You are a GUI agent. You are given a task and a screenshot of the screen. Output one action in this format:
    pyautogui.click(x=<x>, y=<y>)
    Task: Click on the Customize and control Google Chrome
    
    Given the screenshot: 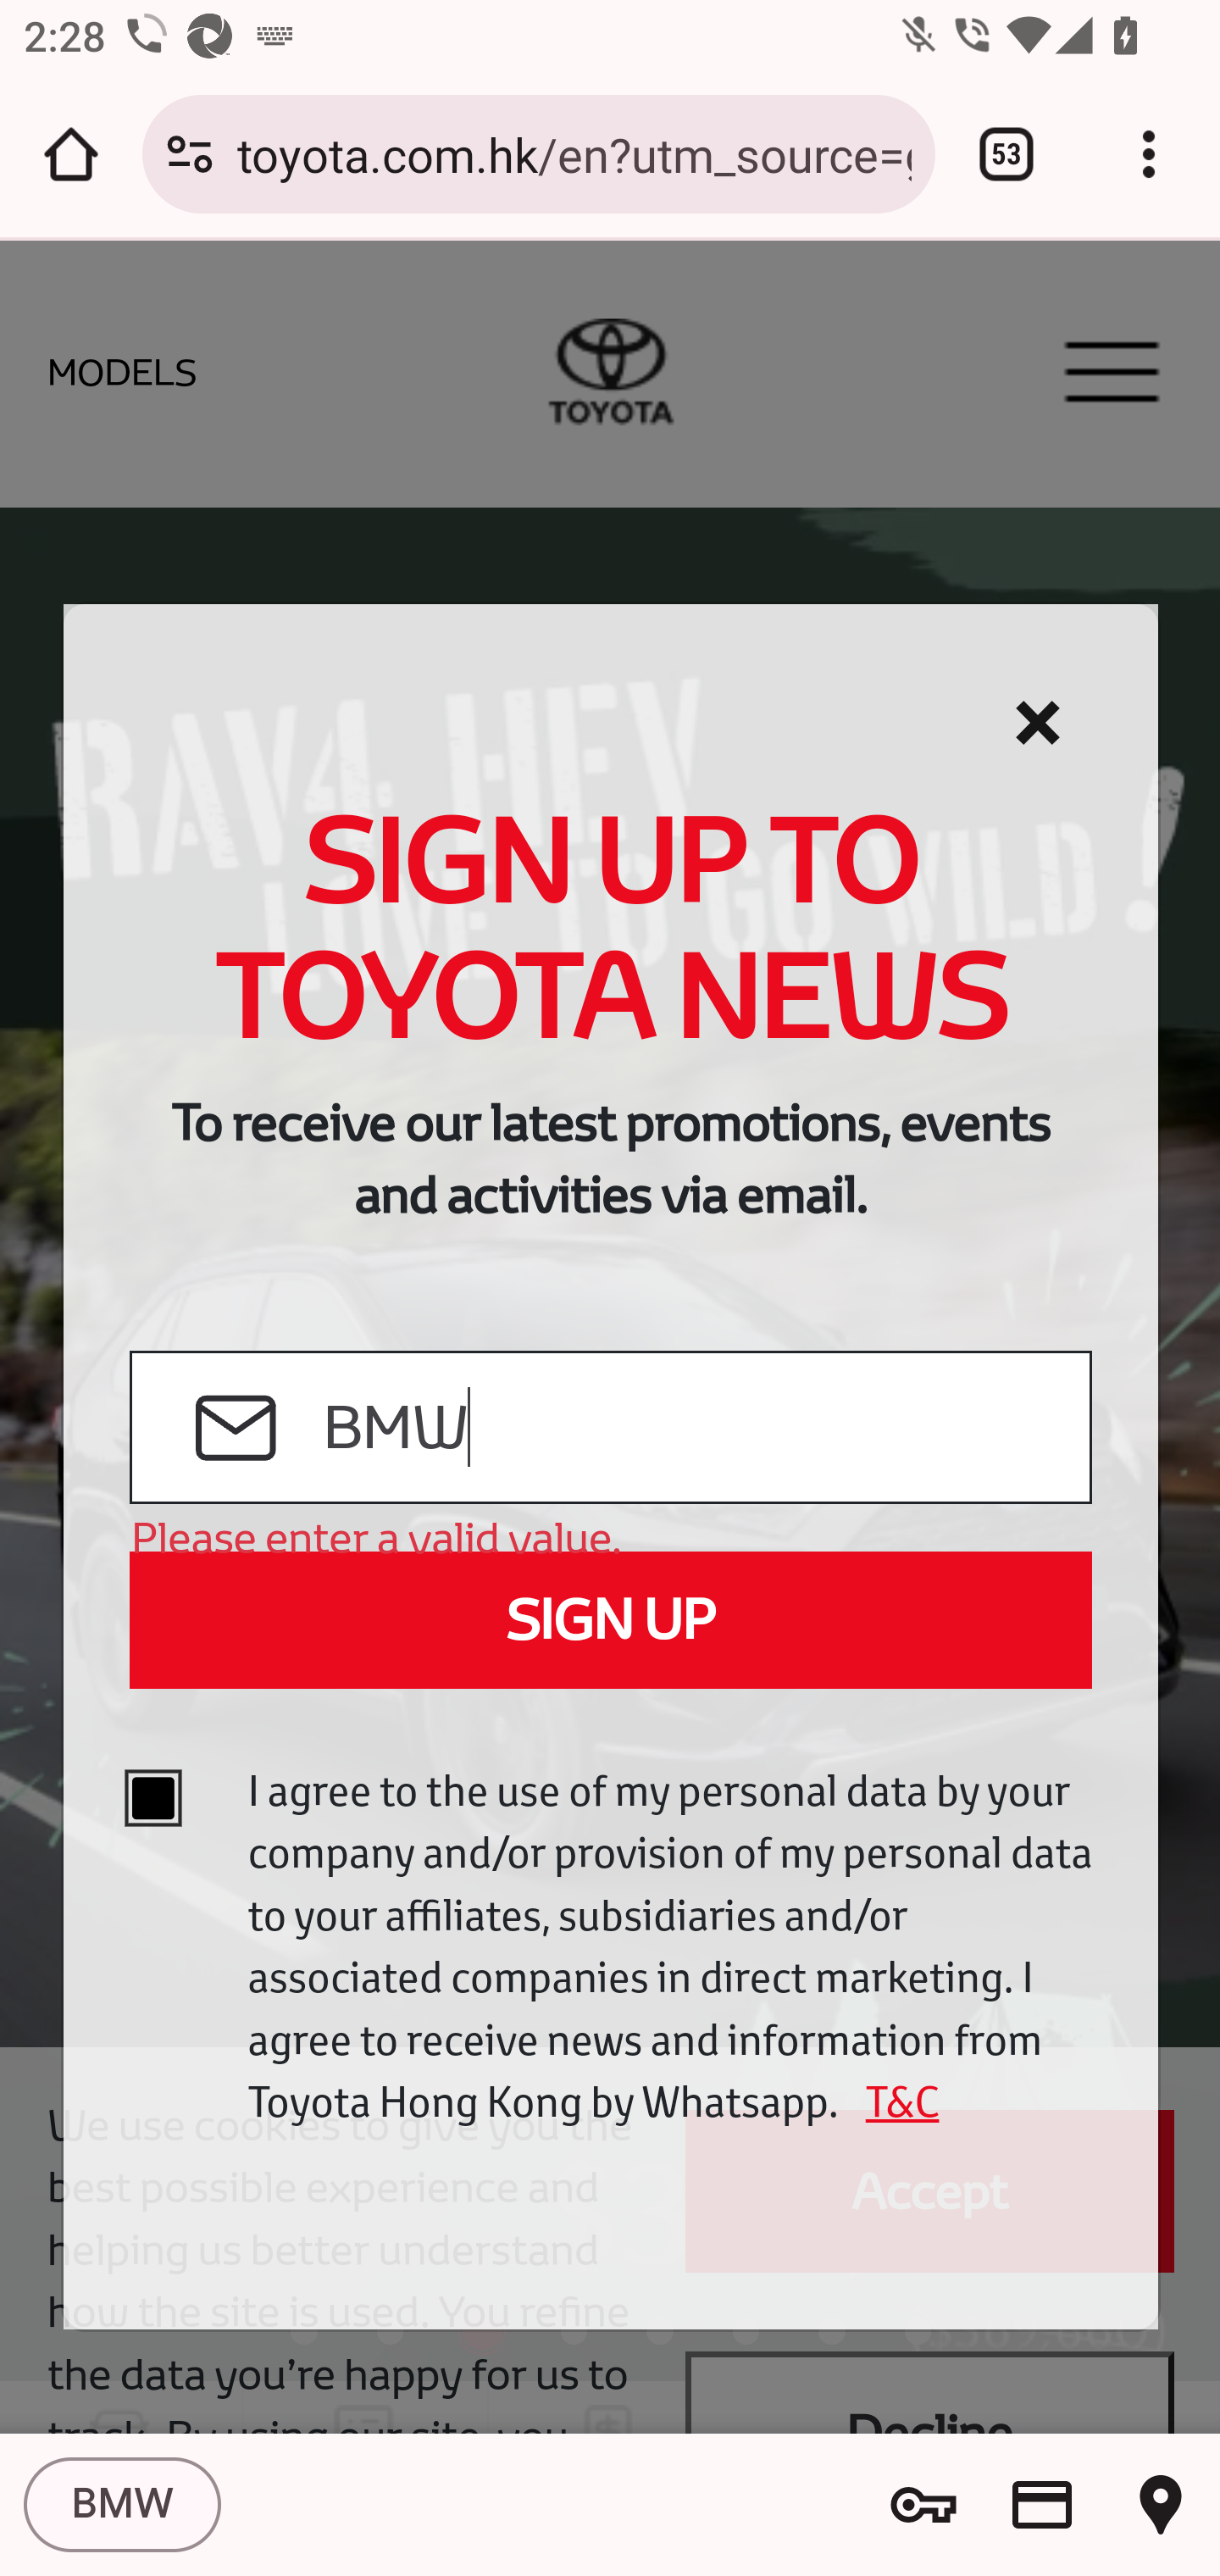 What is the action you would take?
    pyautogui.click(x=1149, y=154)
    